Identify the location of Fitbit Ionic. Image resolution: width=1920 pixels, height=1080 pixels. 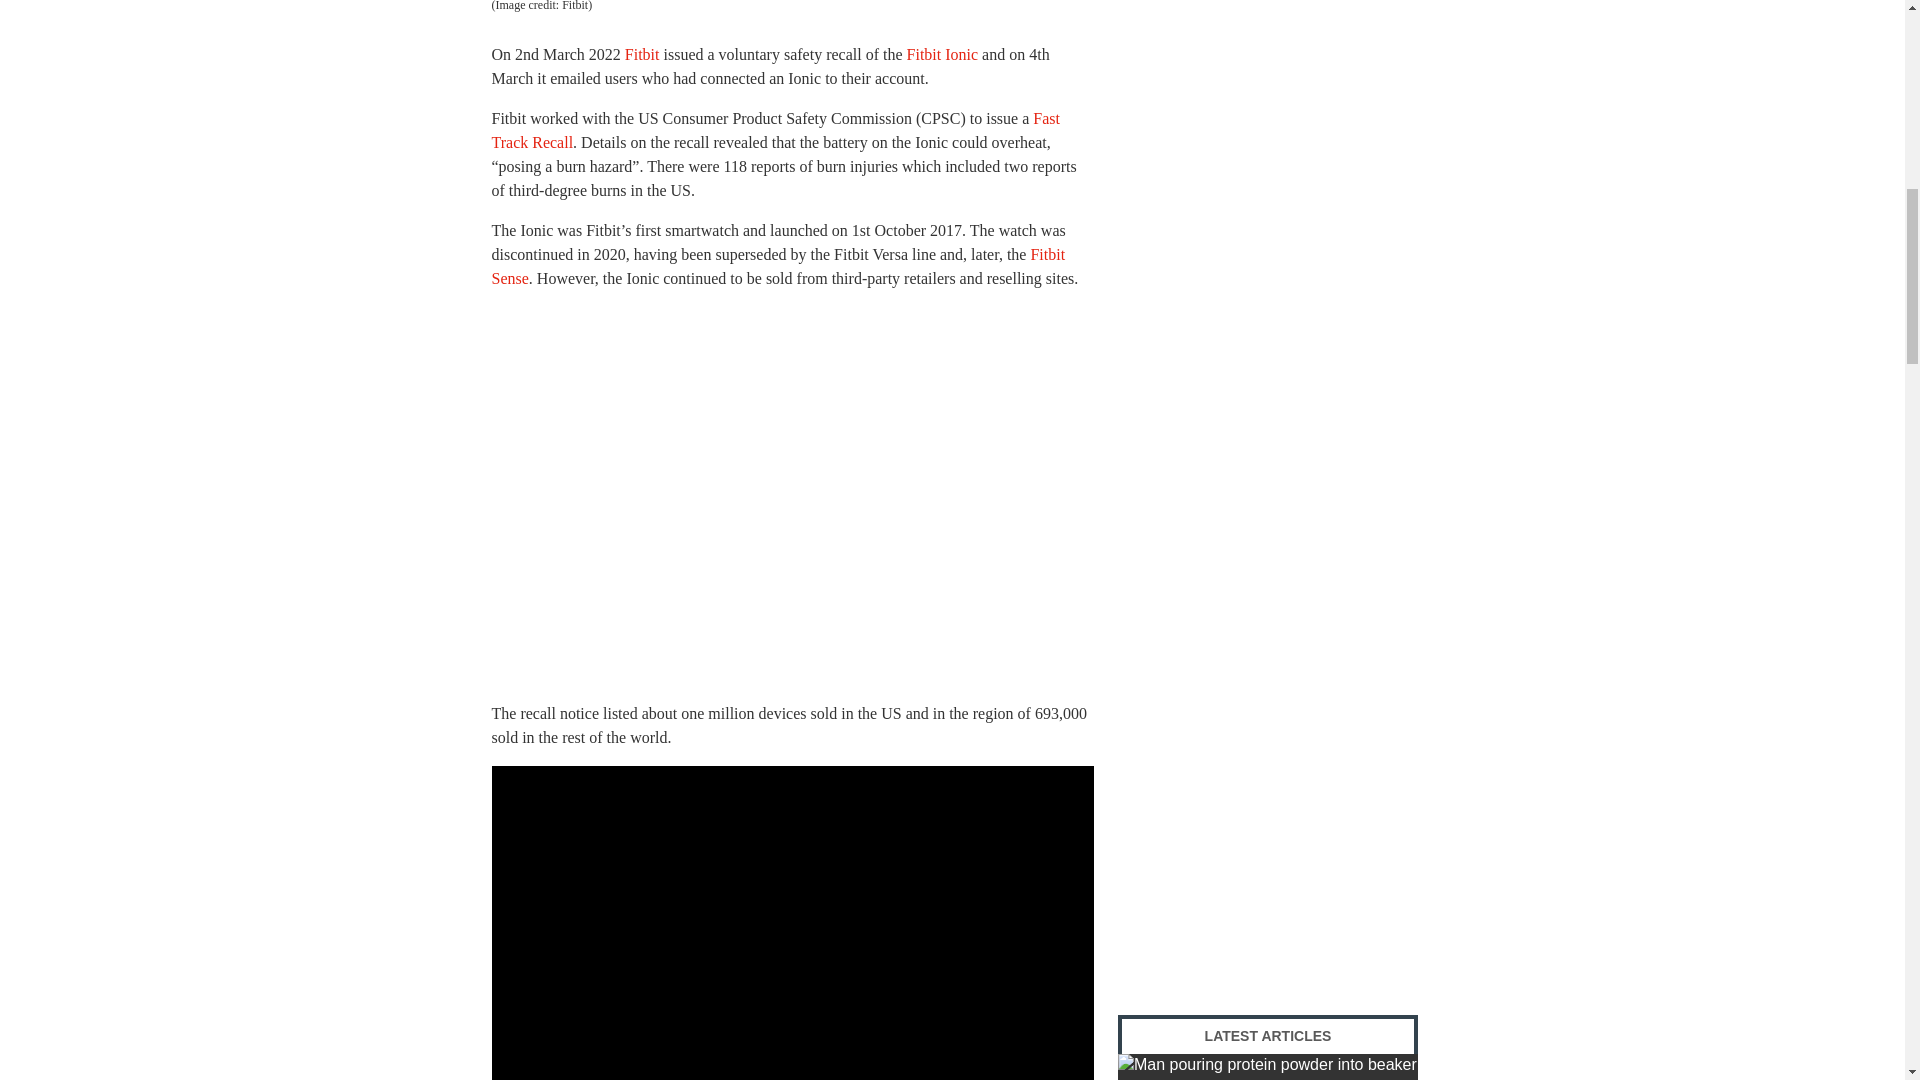
(942, 54).